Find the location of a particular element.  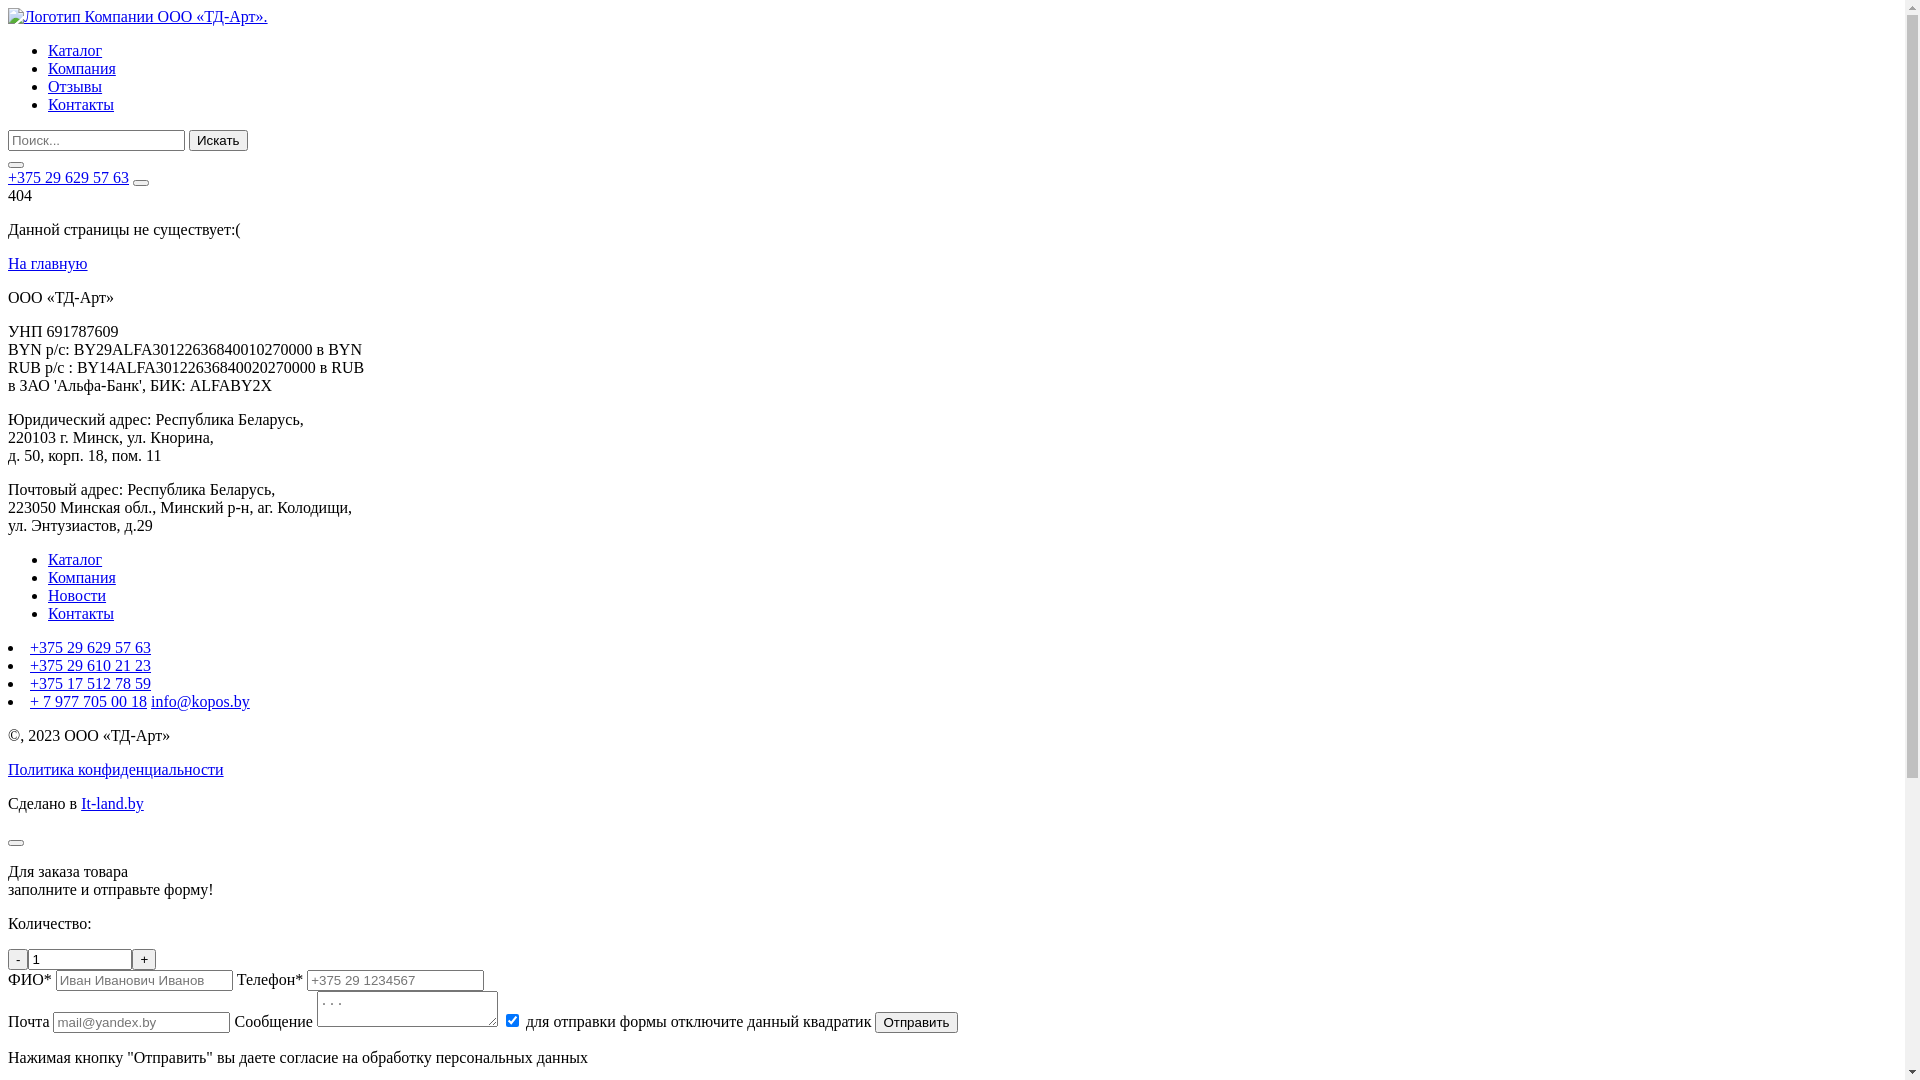

+ is located at coordinates (144, 960).